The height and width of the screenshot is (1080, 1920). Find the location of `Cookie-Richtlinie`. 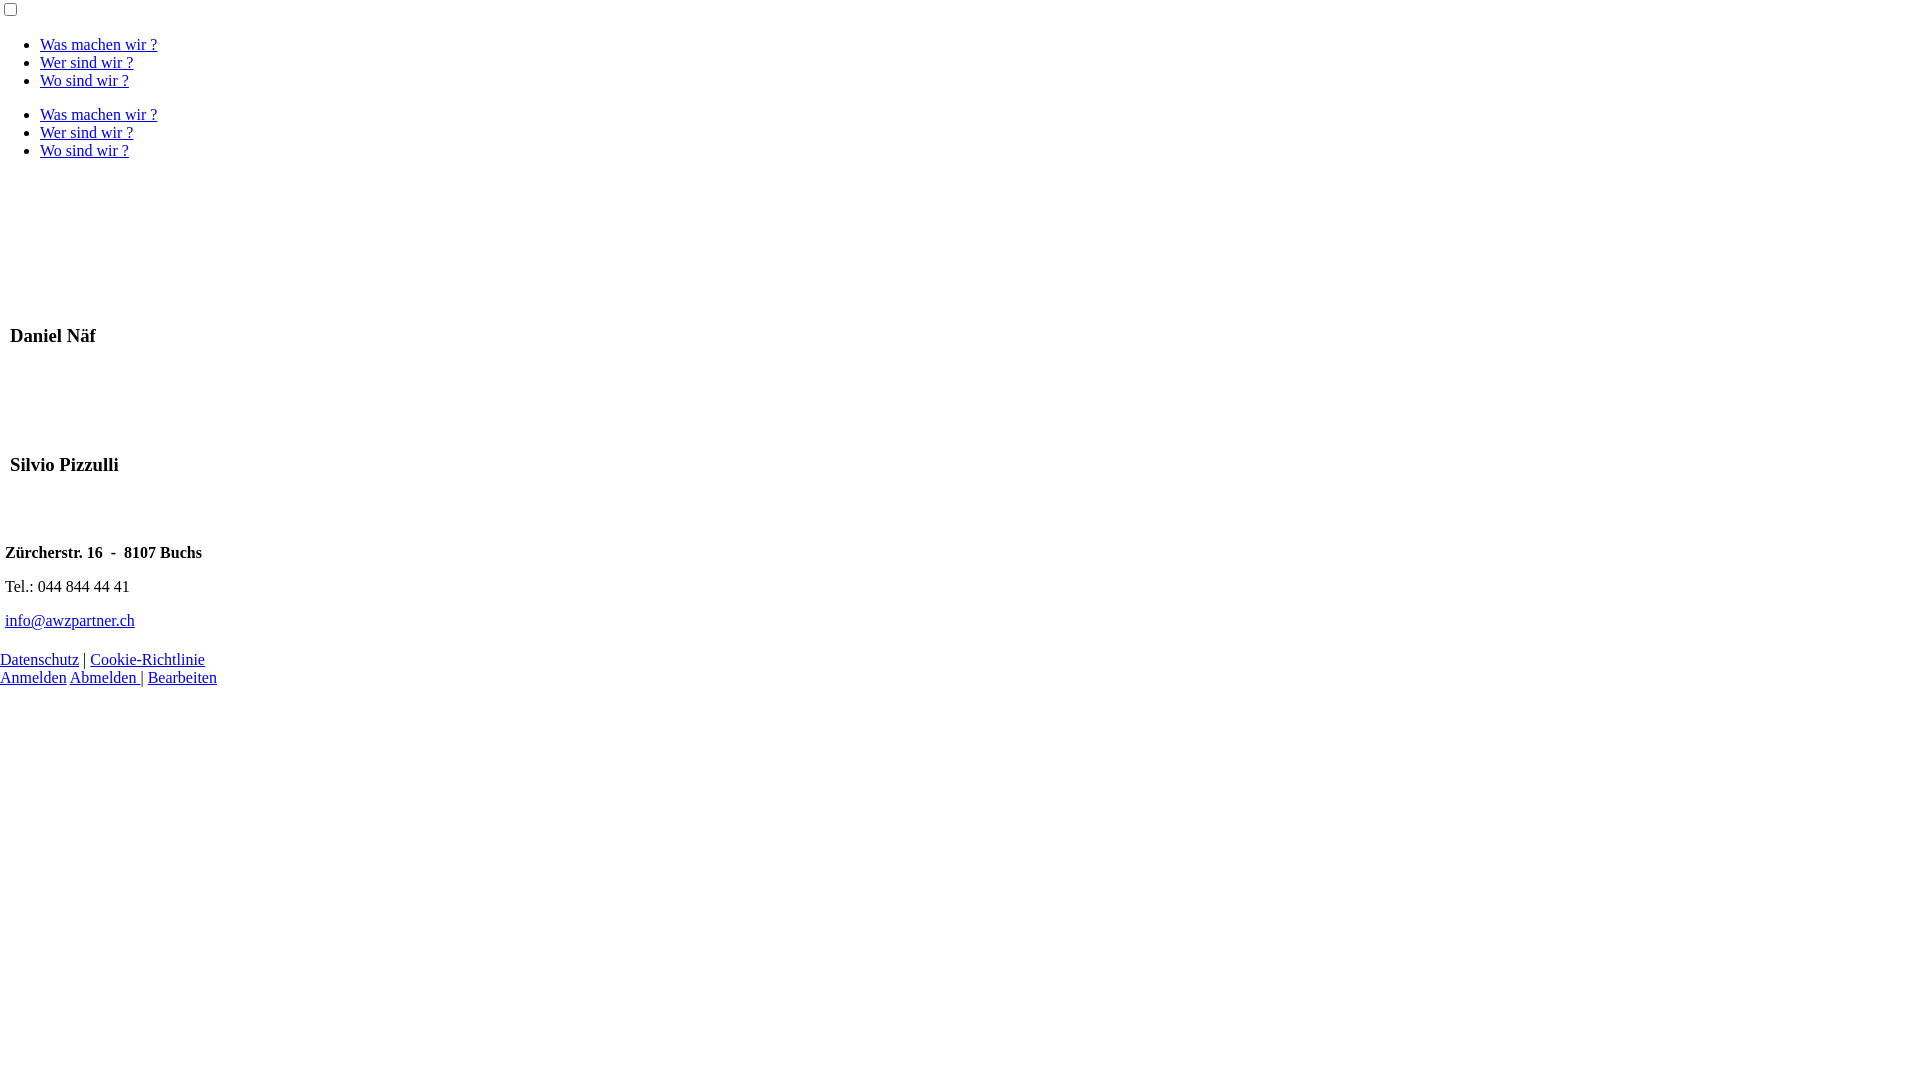

Cookie-Richtlinie is located at coordinates (148, 660).